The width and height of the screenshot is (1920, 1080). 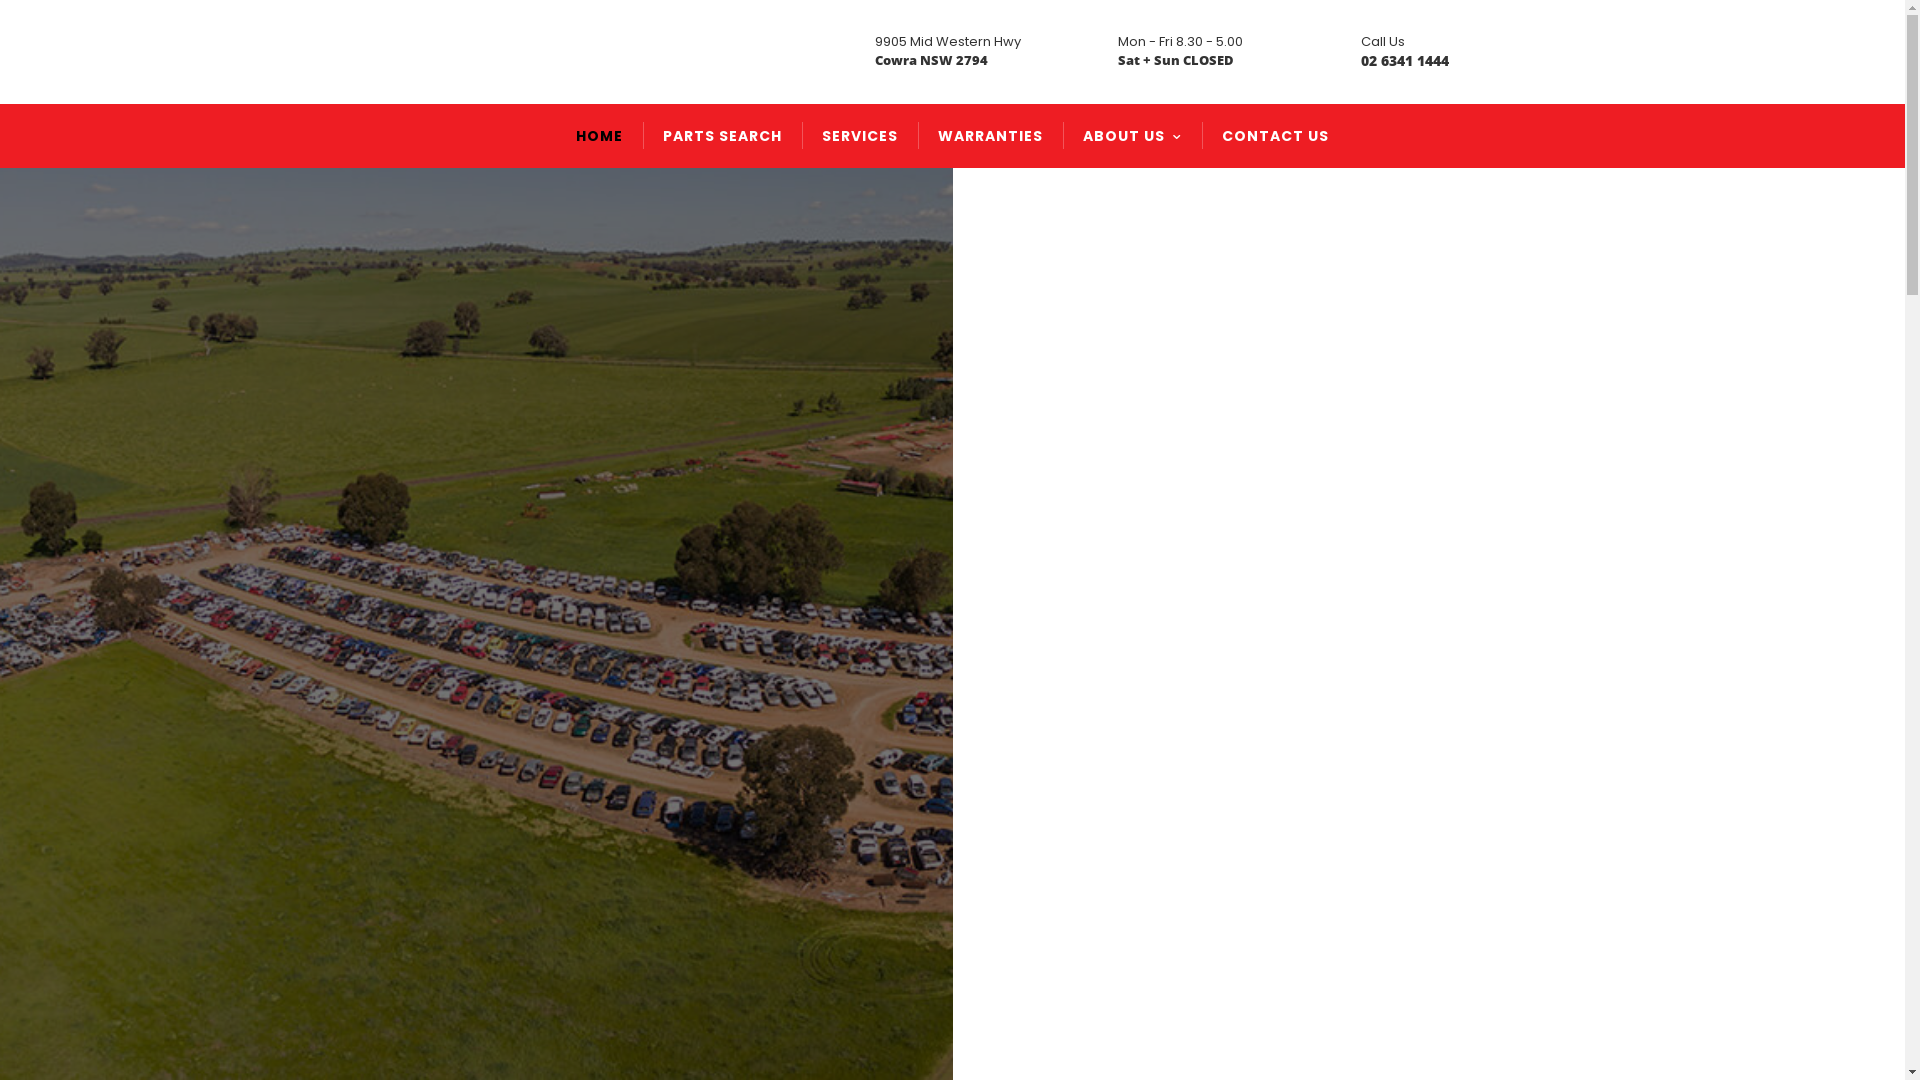 What do you see at coordinates (860, 136) in the screenshot?
I see `SERVICES` at bounding box center [860, 136].